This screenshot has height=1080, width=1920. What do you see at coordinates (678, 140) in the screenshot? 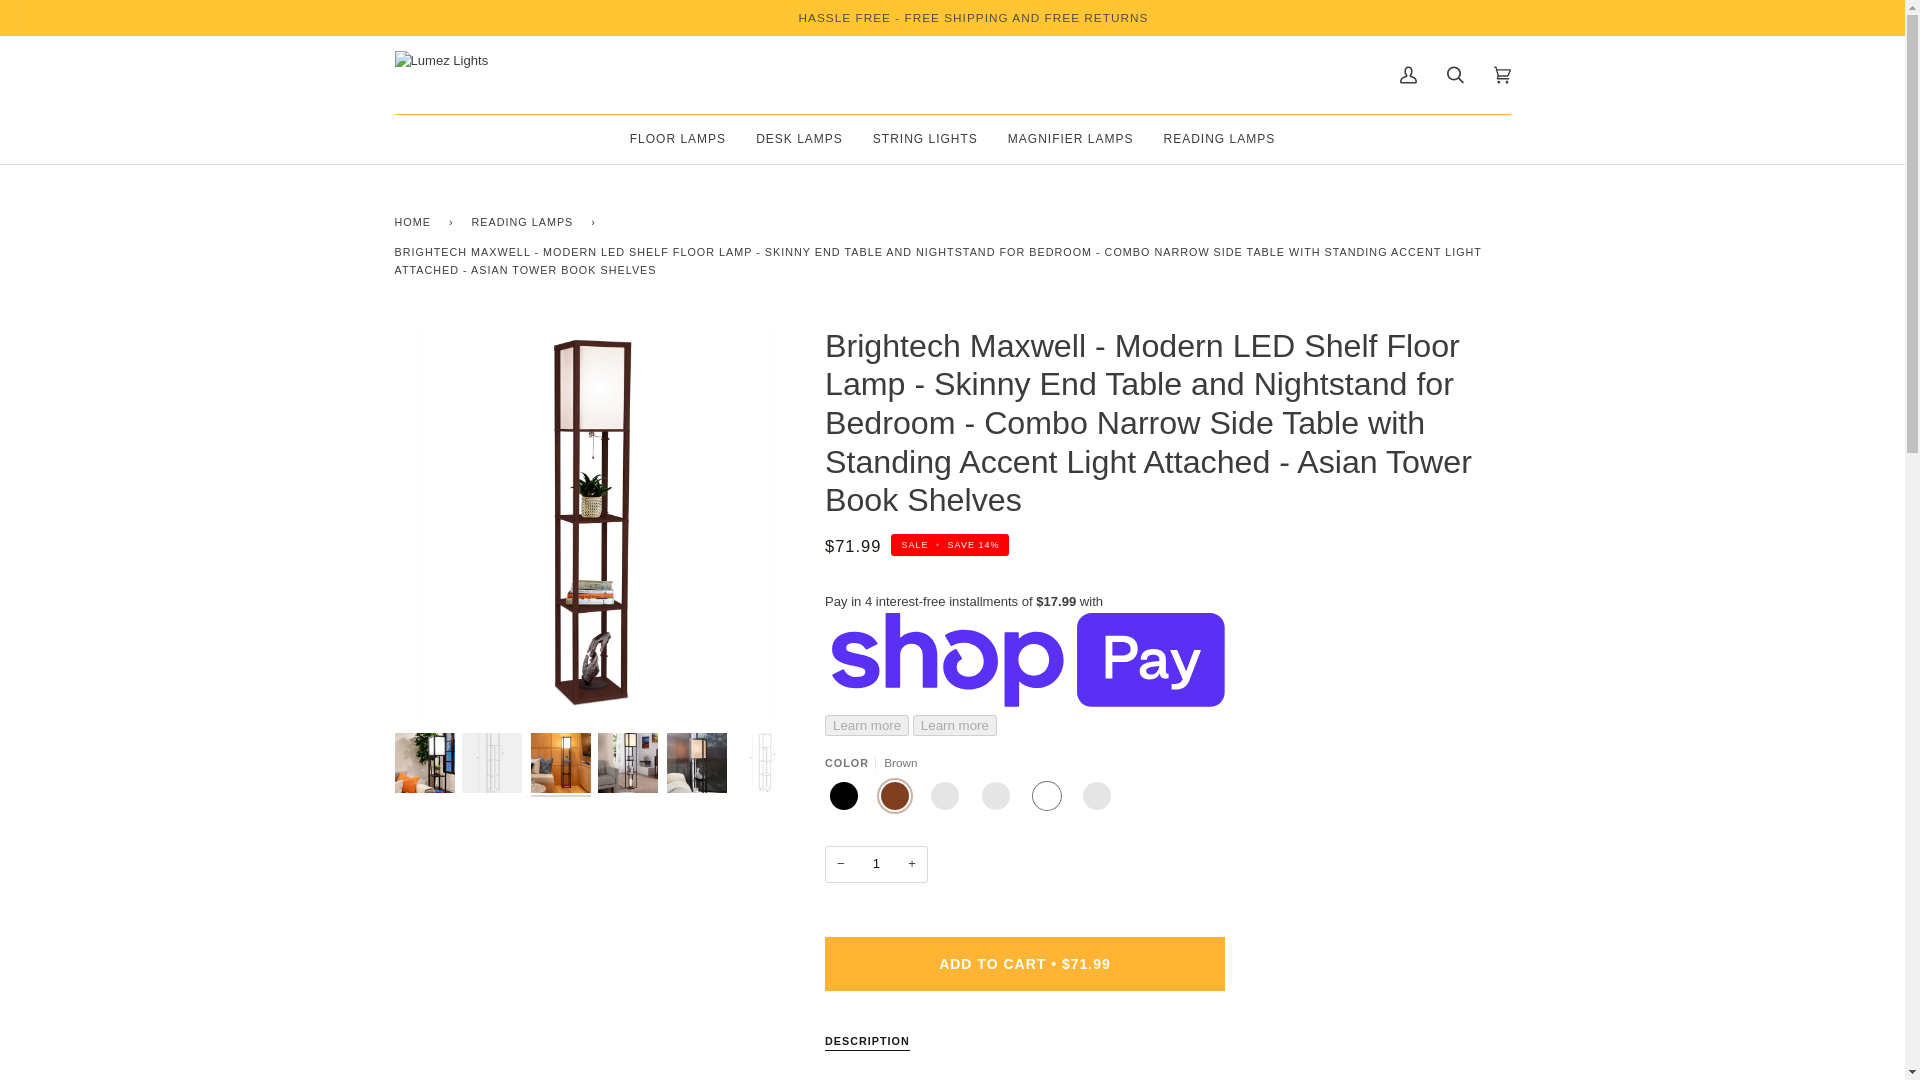
I see `FLOOR LAMPS` at bounding box center [678, 140].